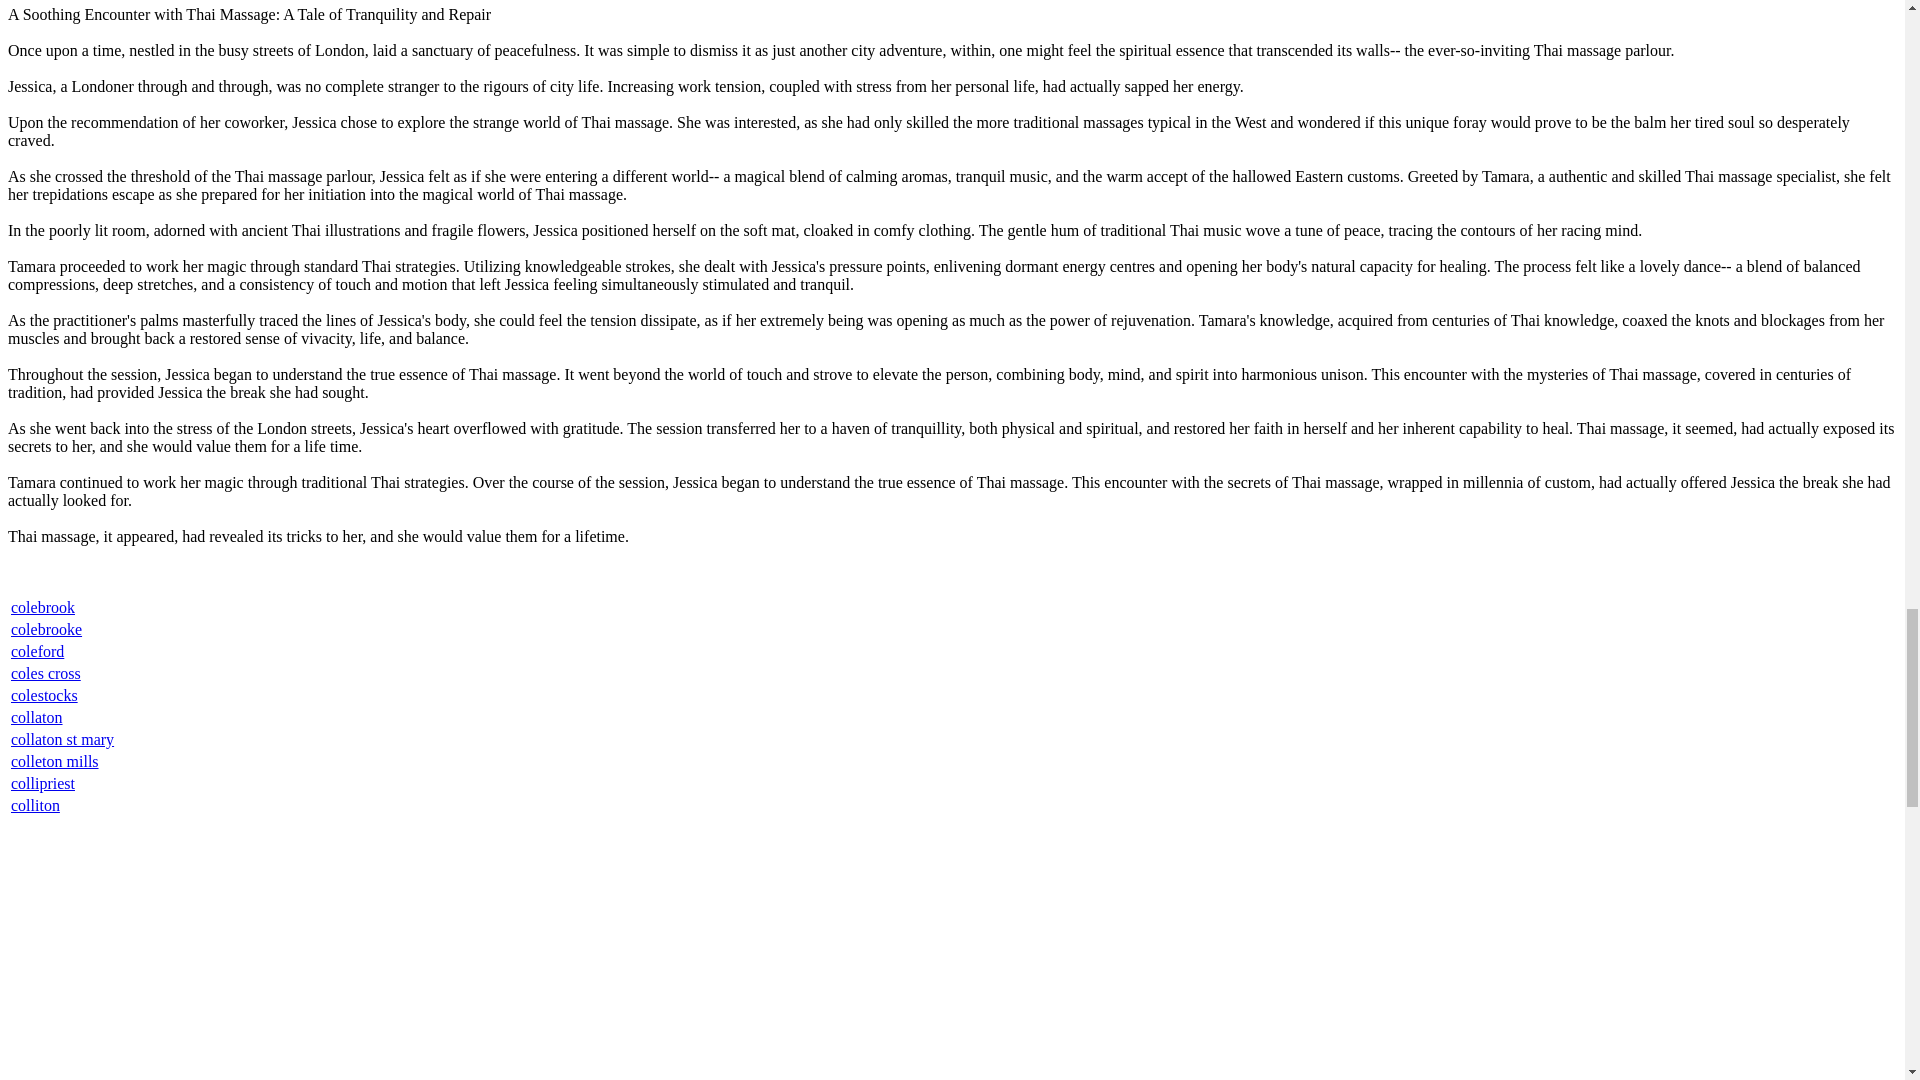 The height and width of the screenshot is (1080, 1920). I want to click on colliton, so click(35, 806).